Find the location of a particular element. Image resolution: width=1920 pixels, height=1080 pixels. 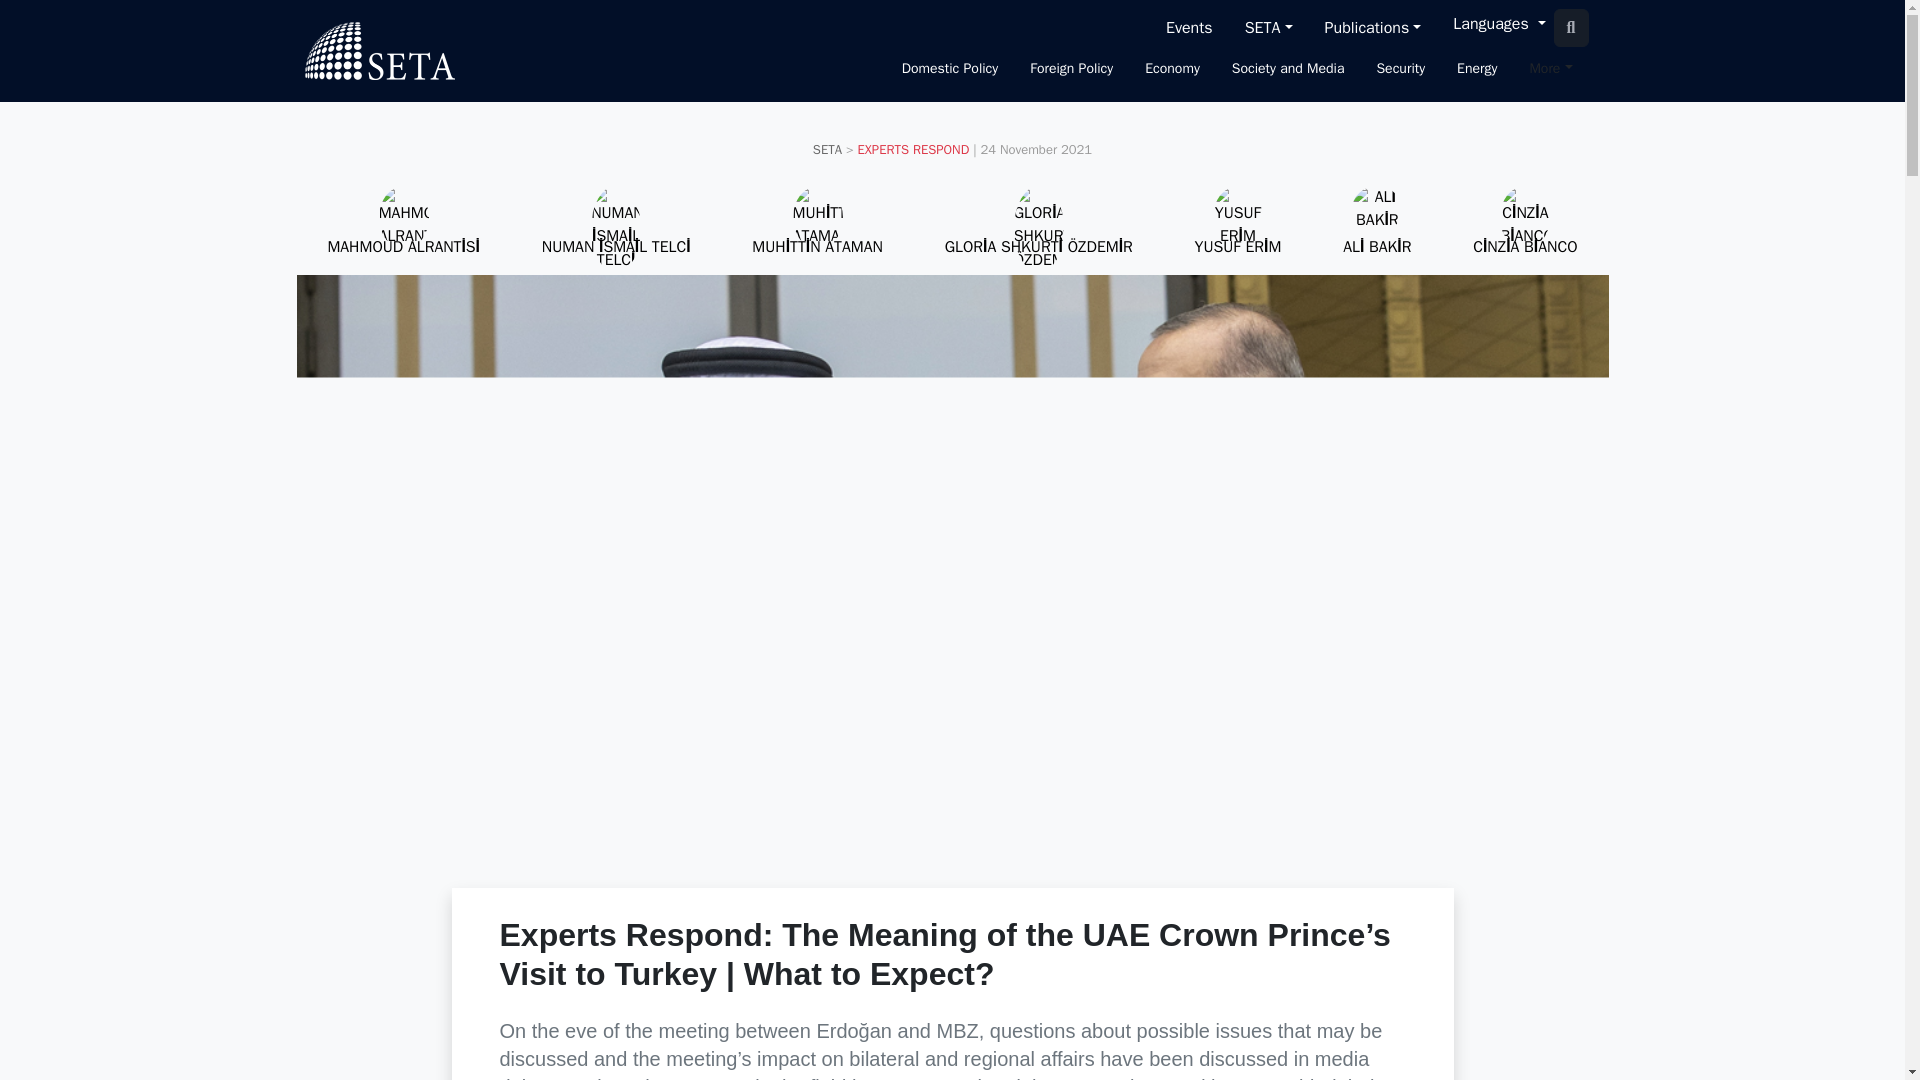

Society and Media is located at coordinates (1288, 70).